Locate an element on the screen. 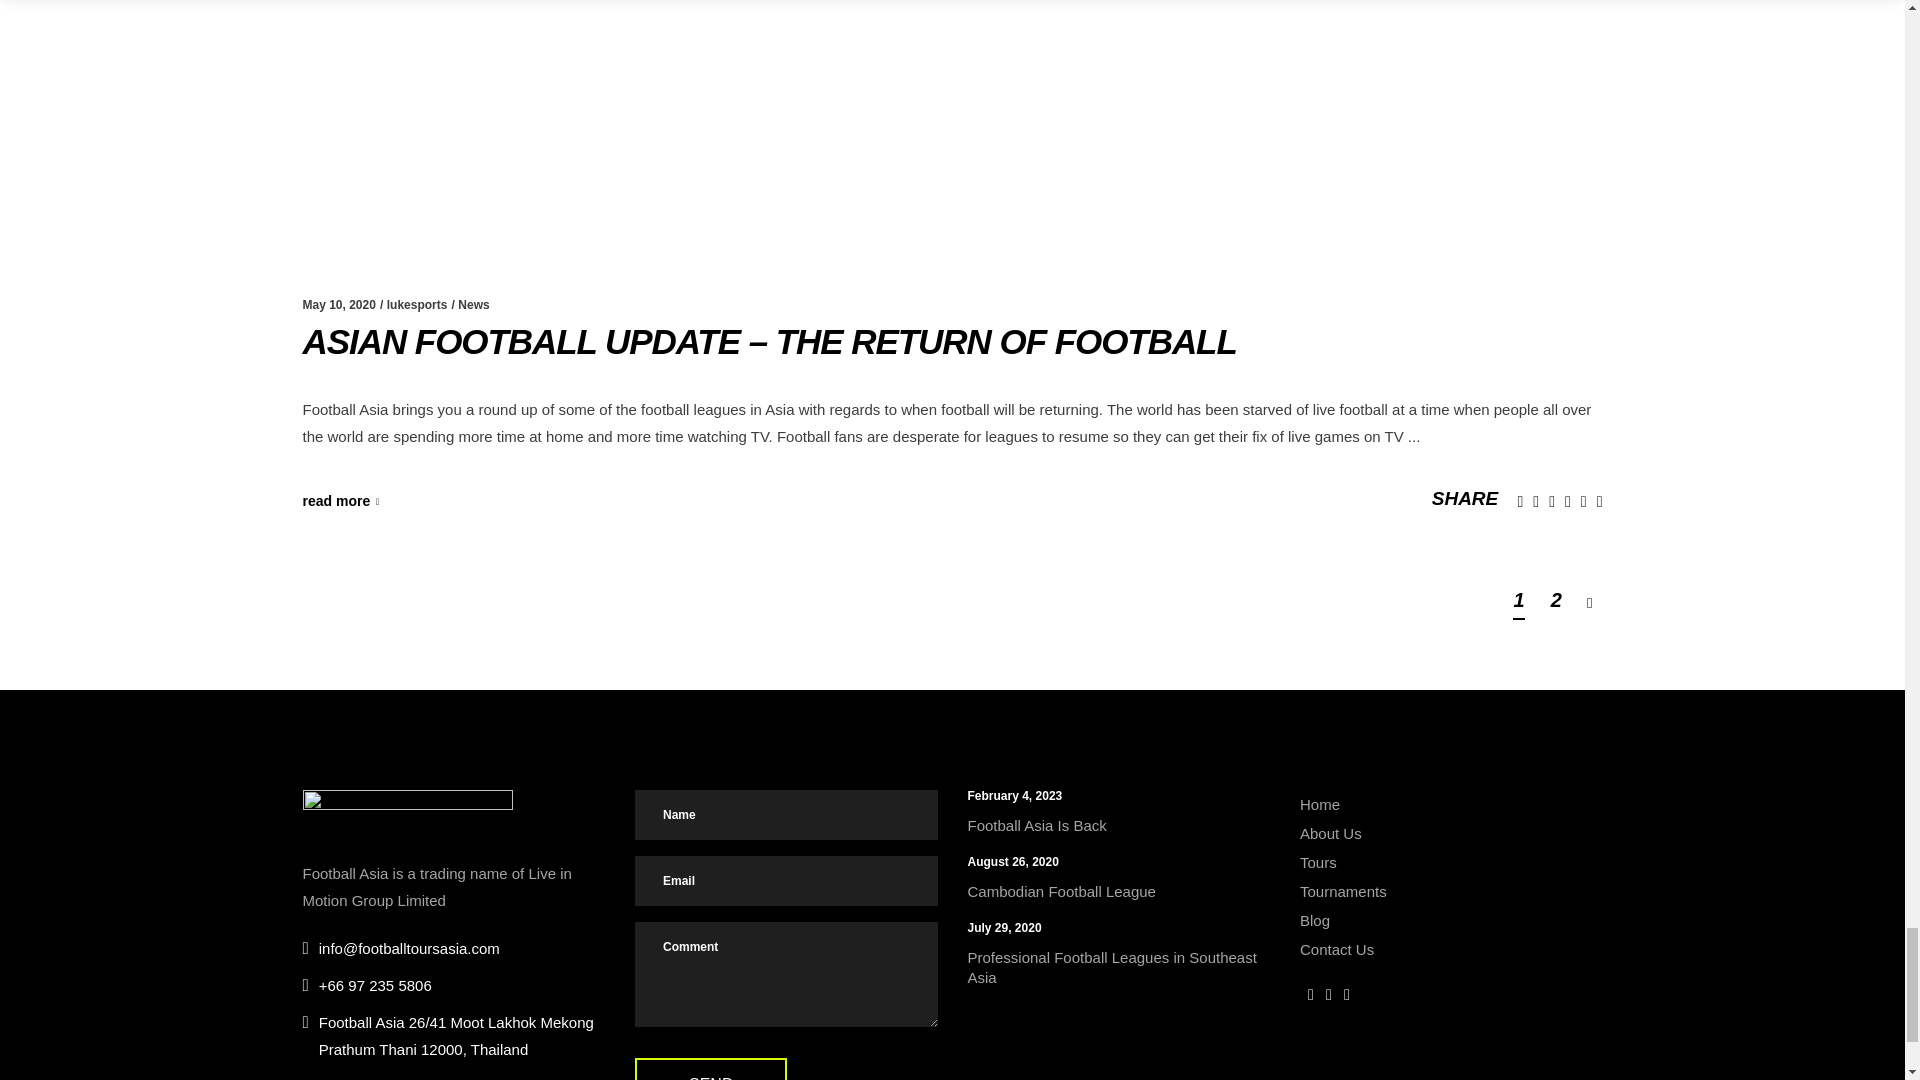  Send is located at coordinates (711, 1069).